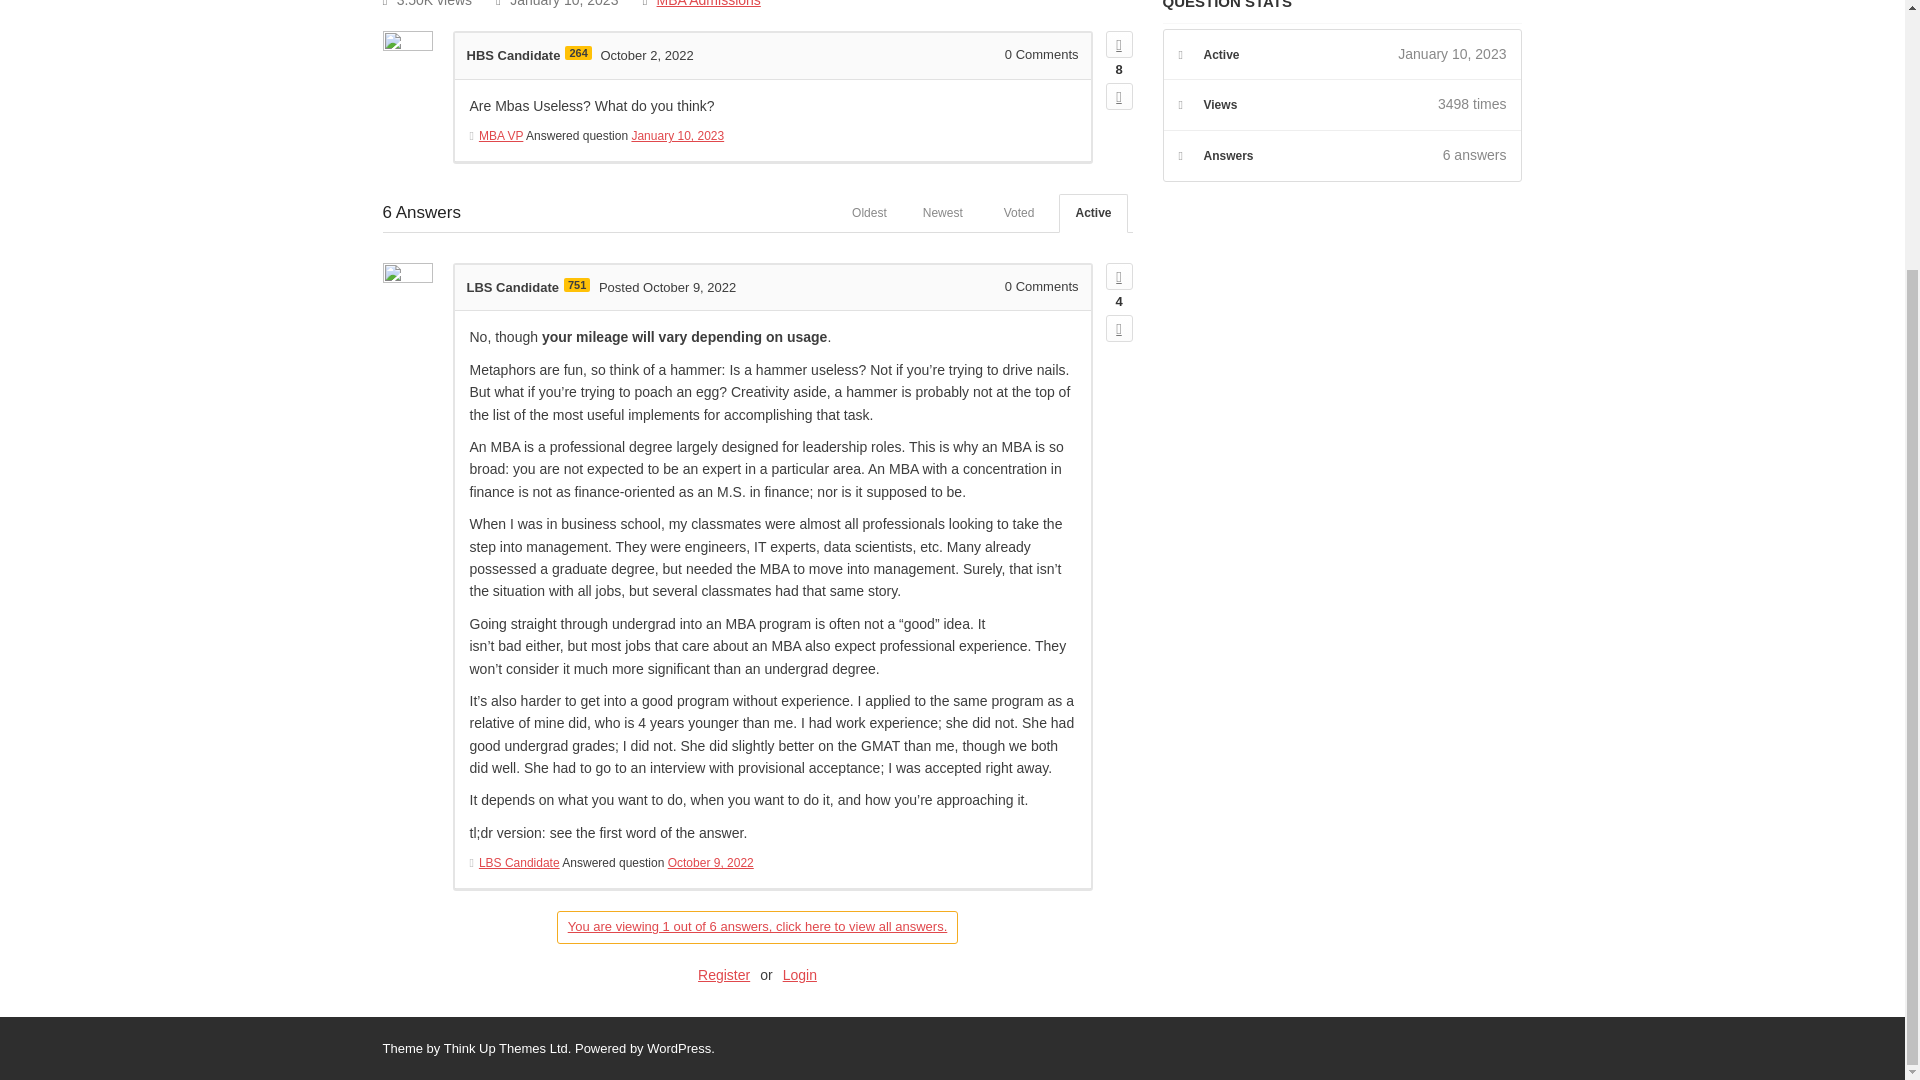  Describe the element at coordinates (578, 53) in the screenshot. I see `264` at that location.